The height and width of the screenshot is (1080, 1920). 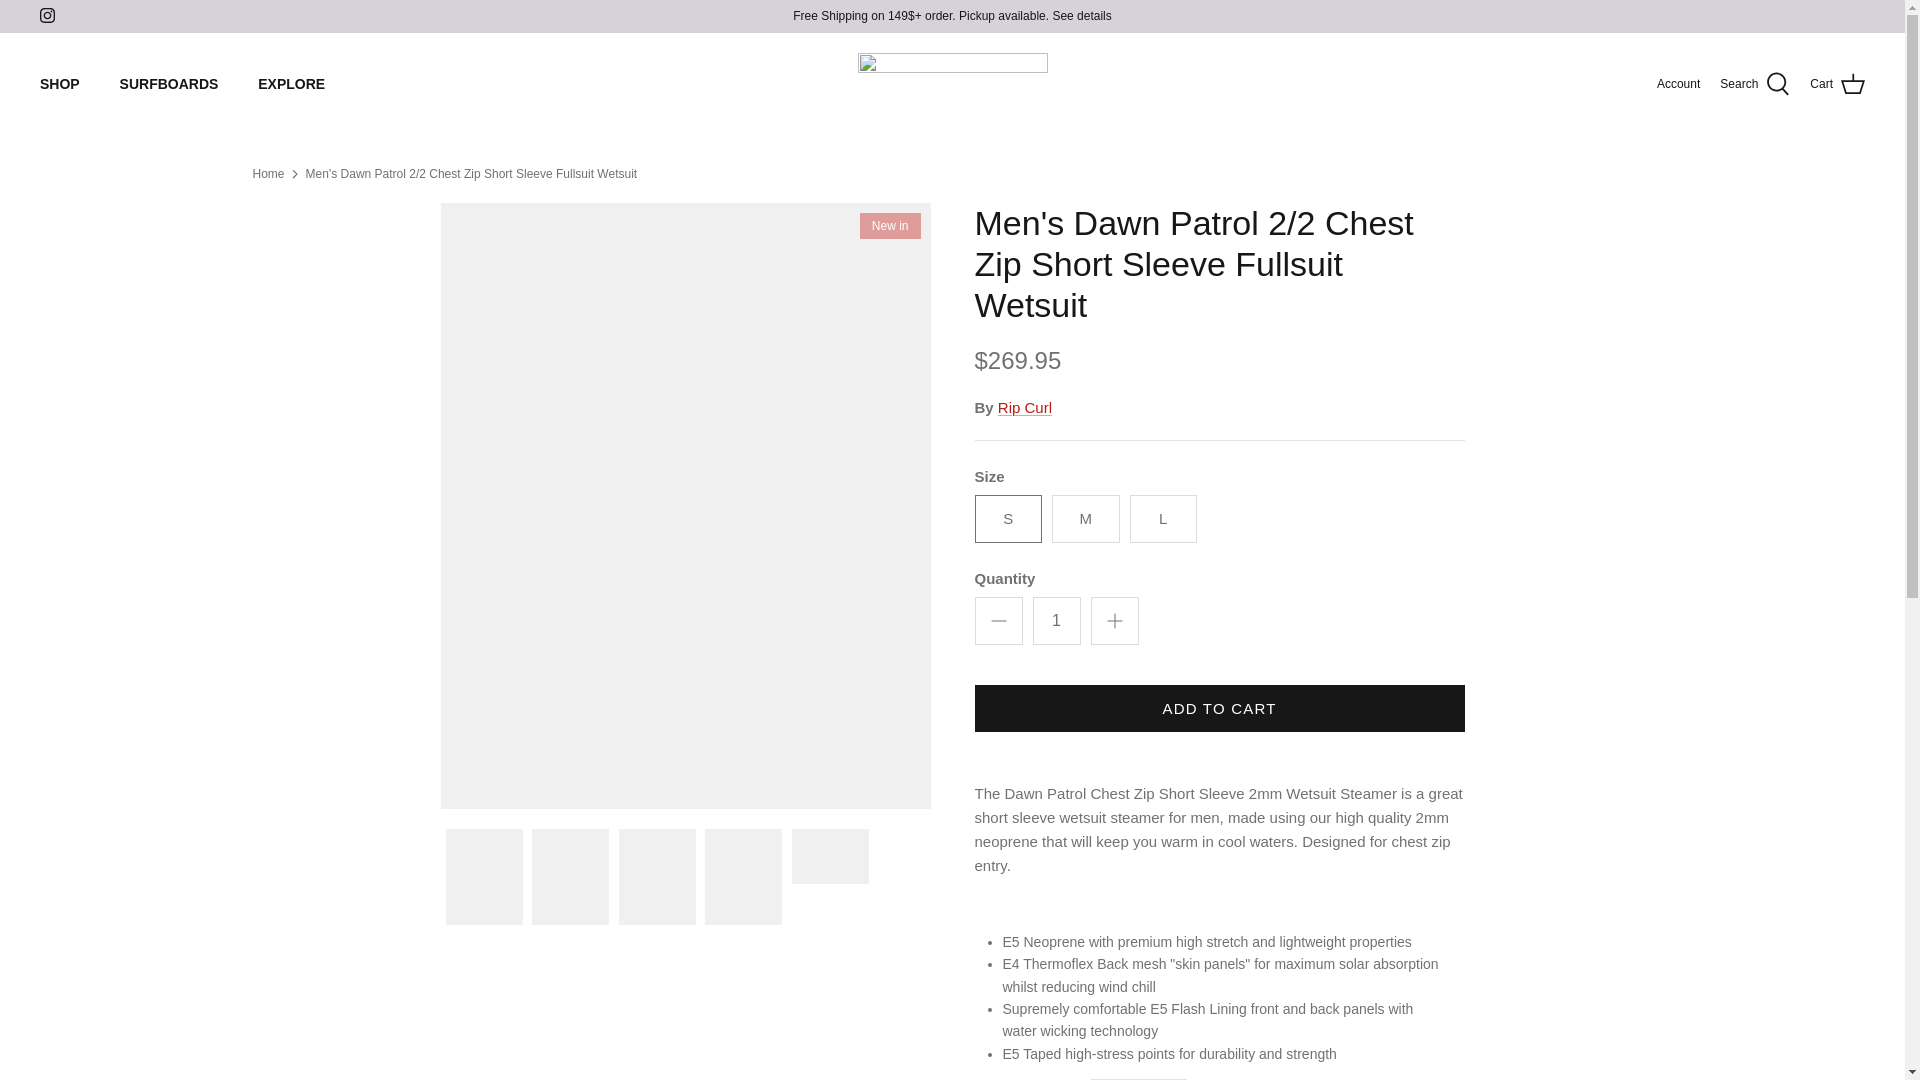 What do you see at coordinates (998, 620) in the screenshot?
I see `Minus` at bounding box center [998, 620].